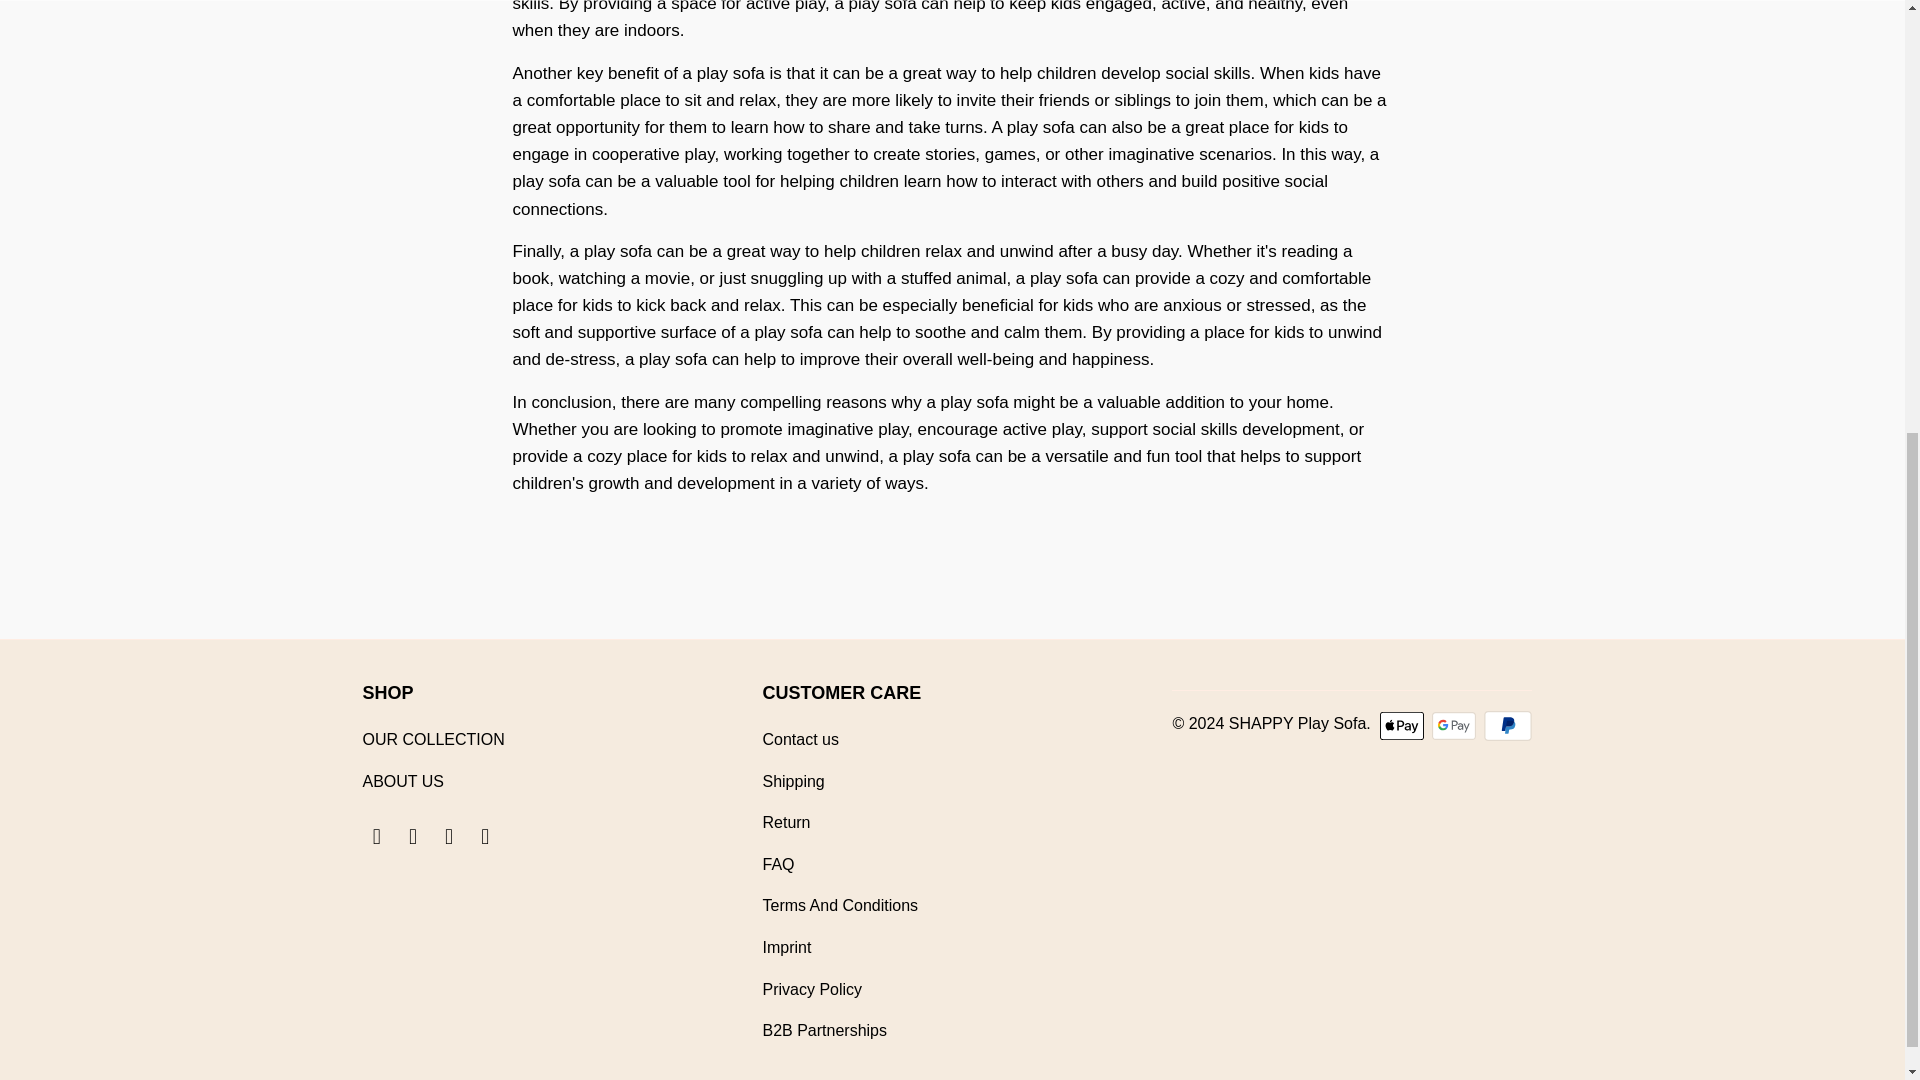 This screenshot has height=1080, width=1920. What do you see at coordinates (1404, 725) in the screenshot?
I see `Apple Pay` at bounding box center [1404, 725].